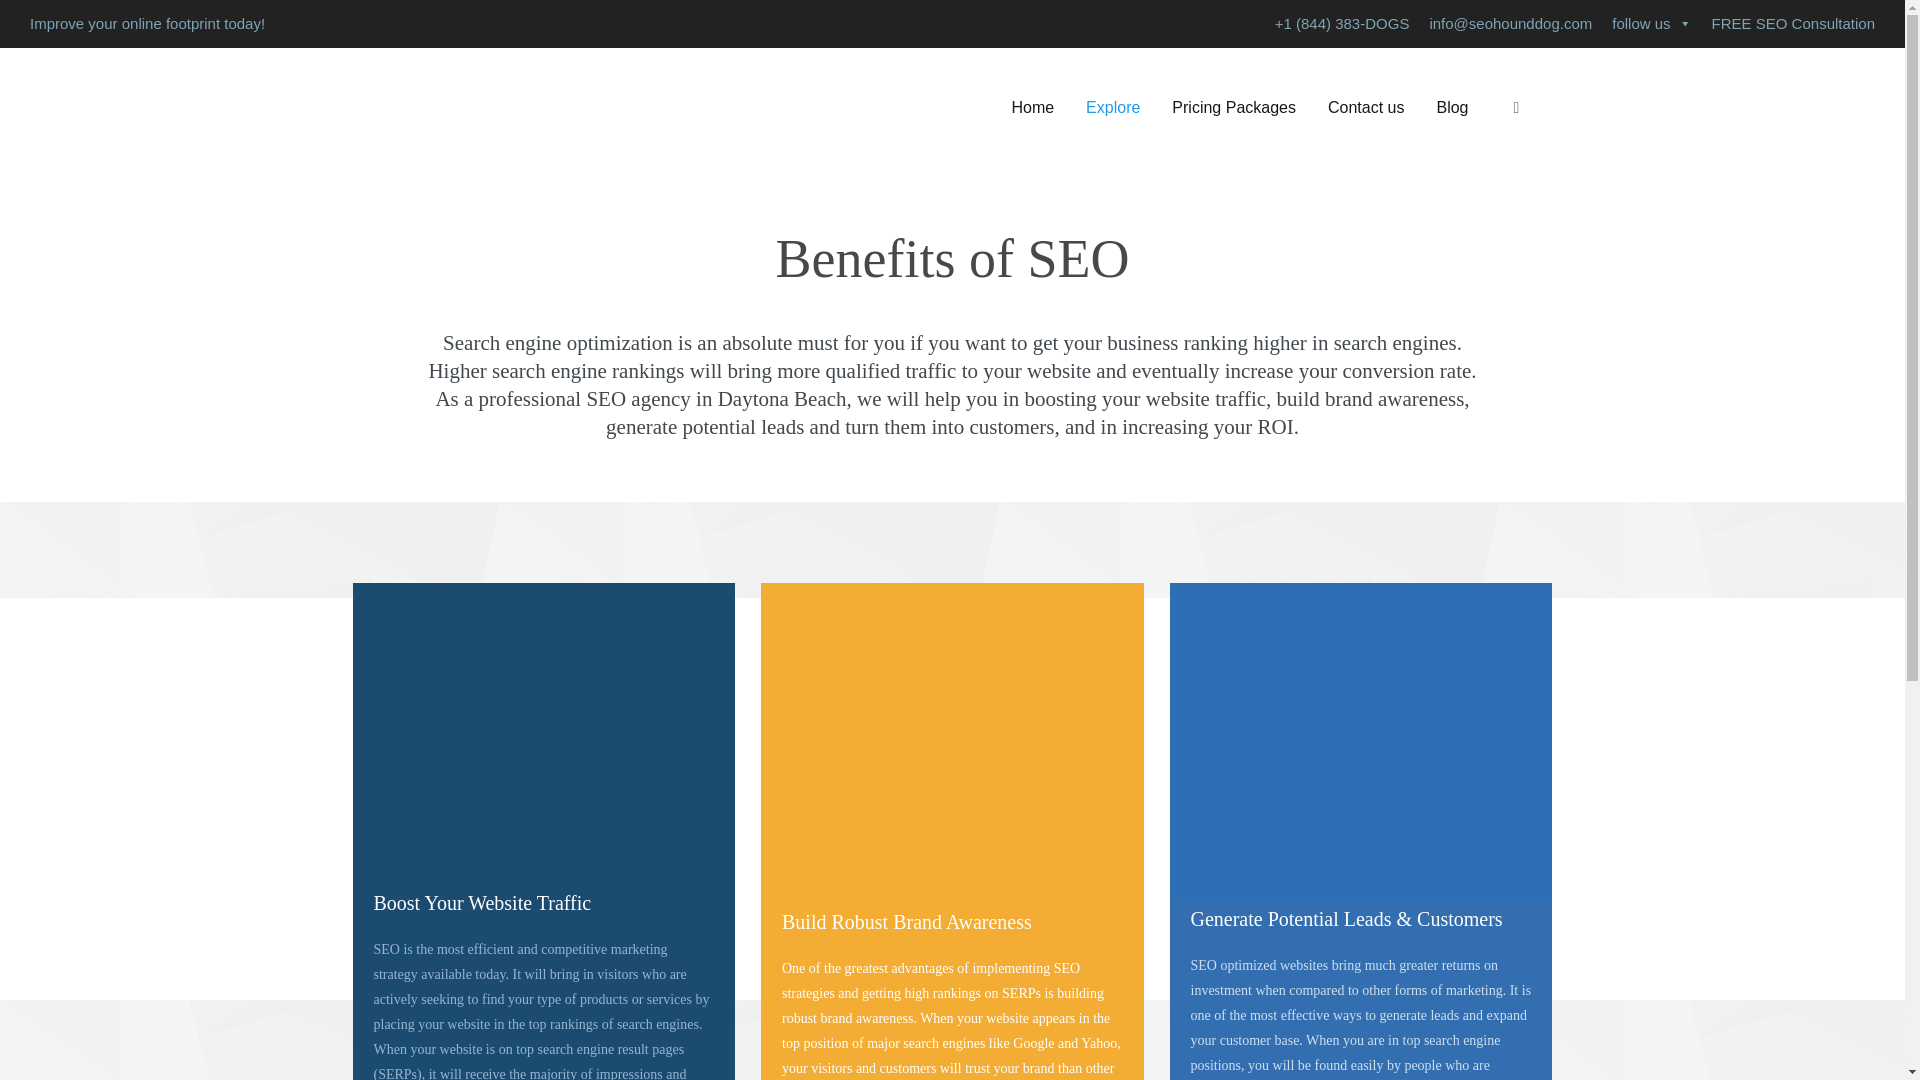  I want to click on Home, so click(1032, 108).